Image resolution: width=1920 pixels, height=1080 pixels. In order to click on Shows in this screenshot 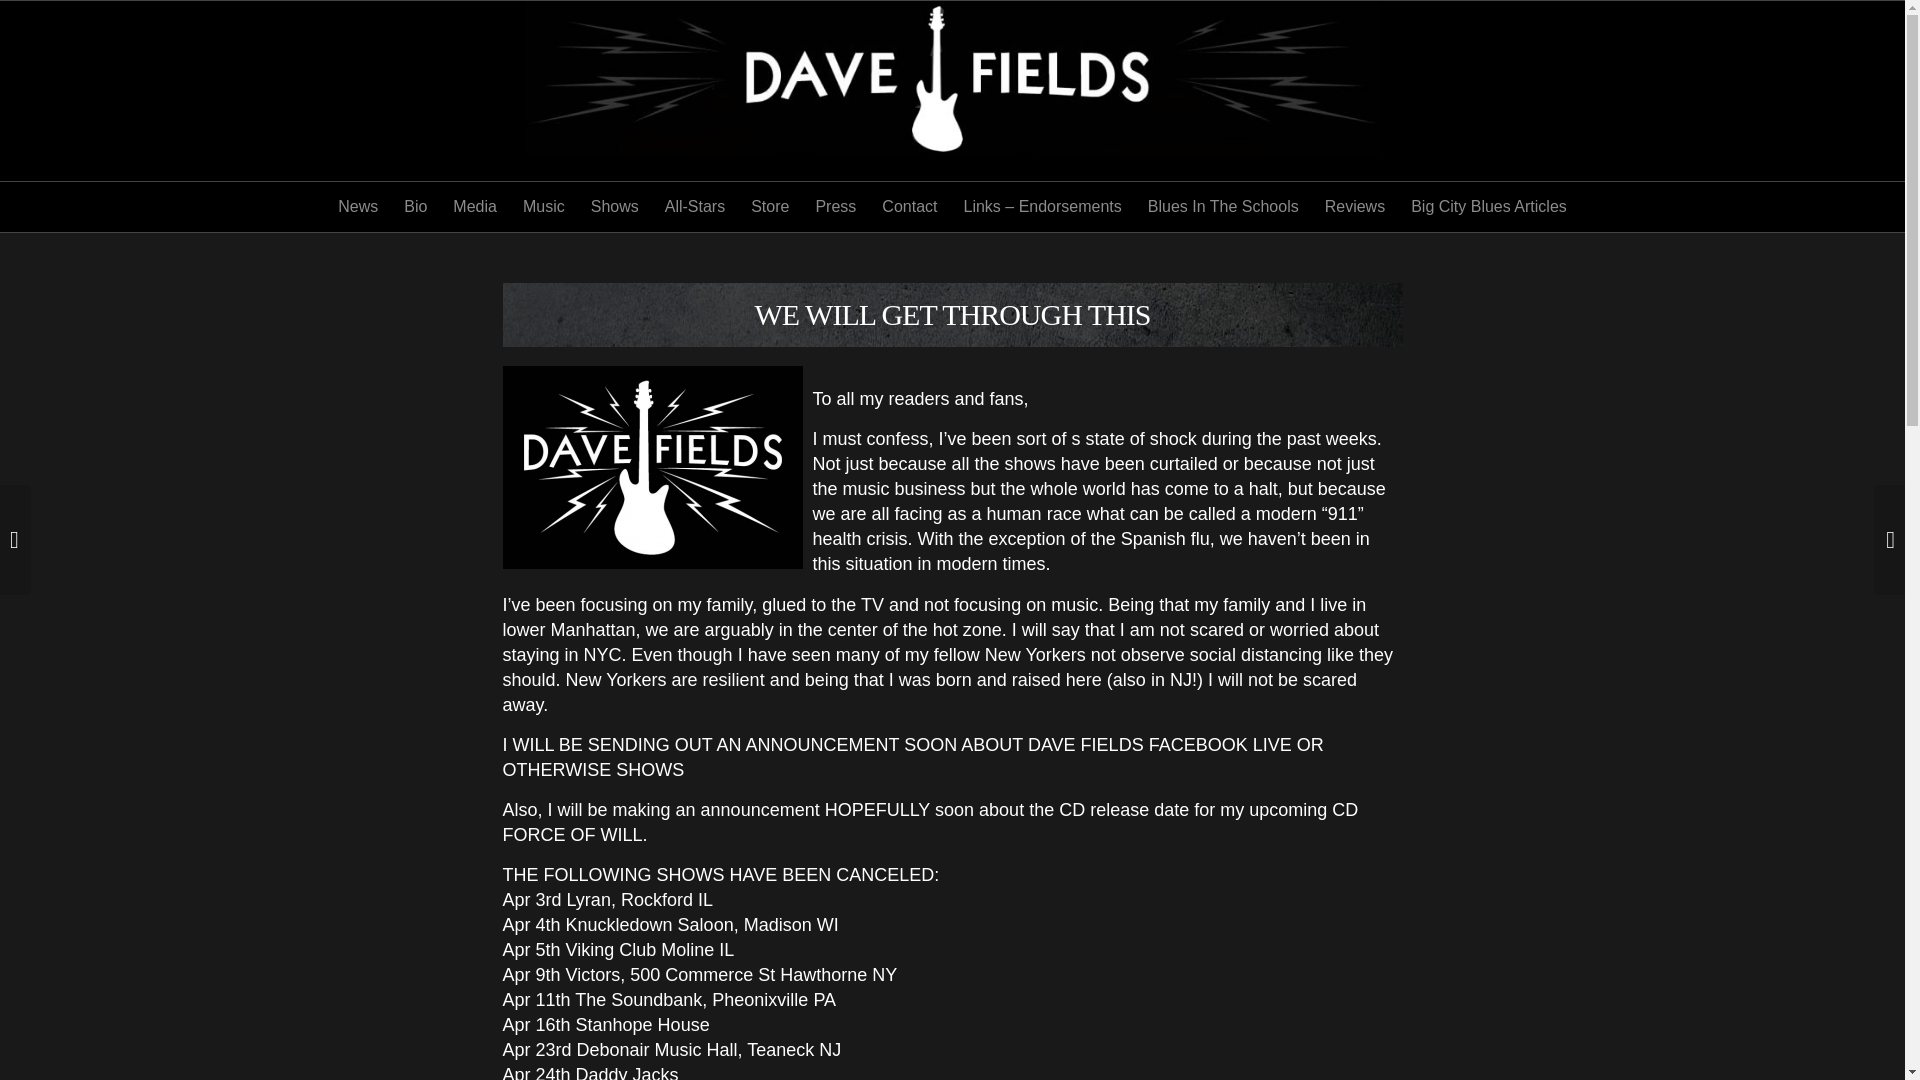, I will do `click(614, 207)`.